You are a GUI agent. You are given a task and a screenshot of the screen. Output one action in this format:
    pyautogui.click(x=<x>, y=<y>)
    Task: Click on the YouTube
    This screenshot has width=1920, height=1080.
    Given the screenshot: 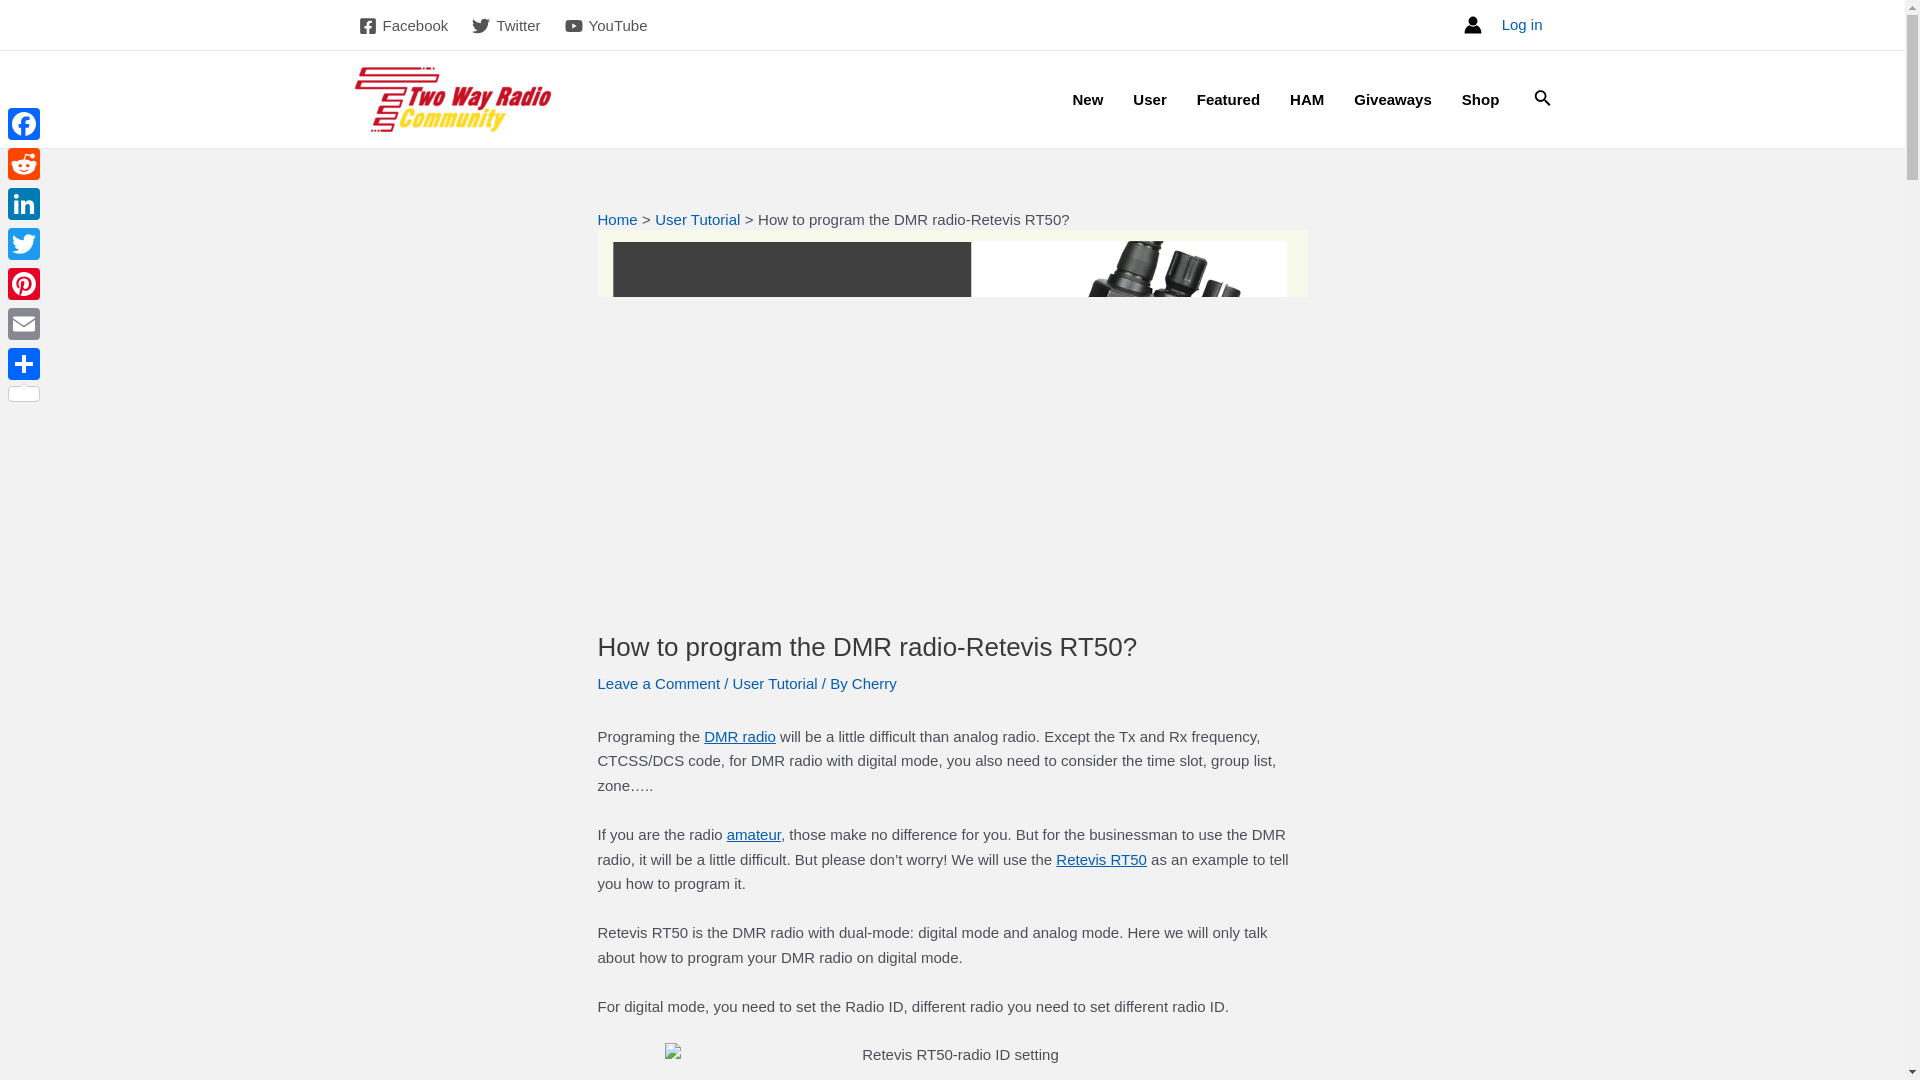 What is the action you would take?
    pyautogui.click(x=606, y=26)
    